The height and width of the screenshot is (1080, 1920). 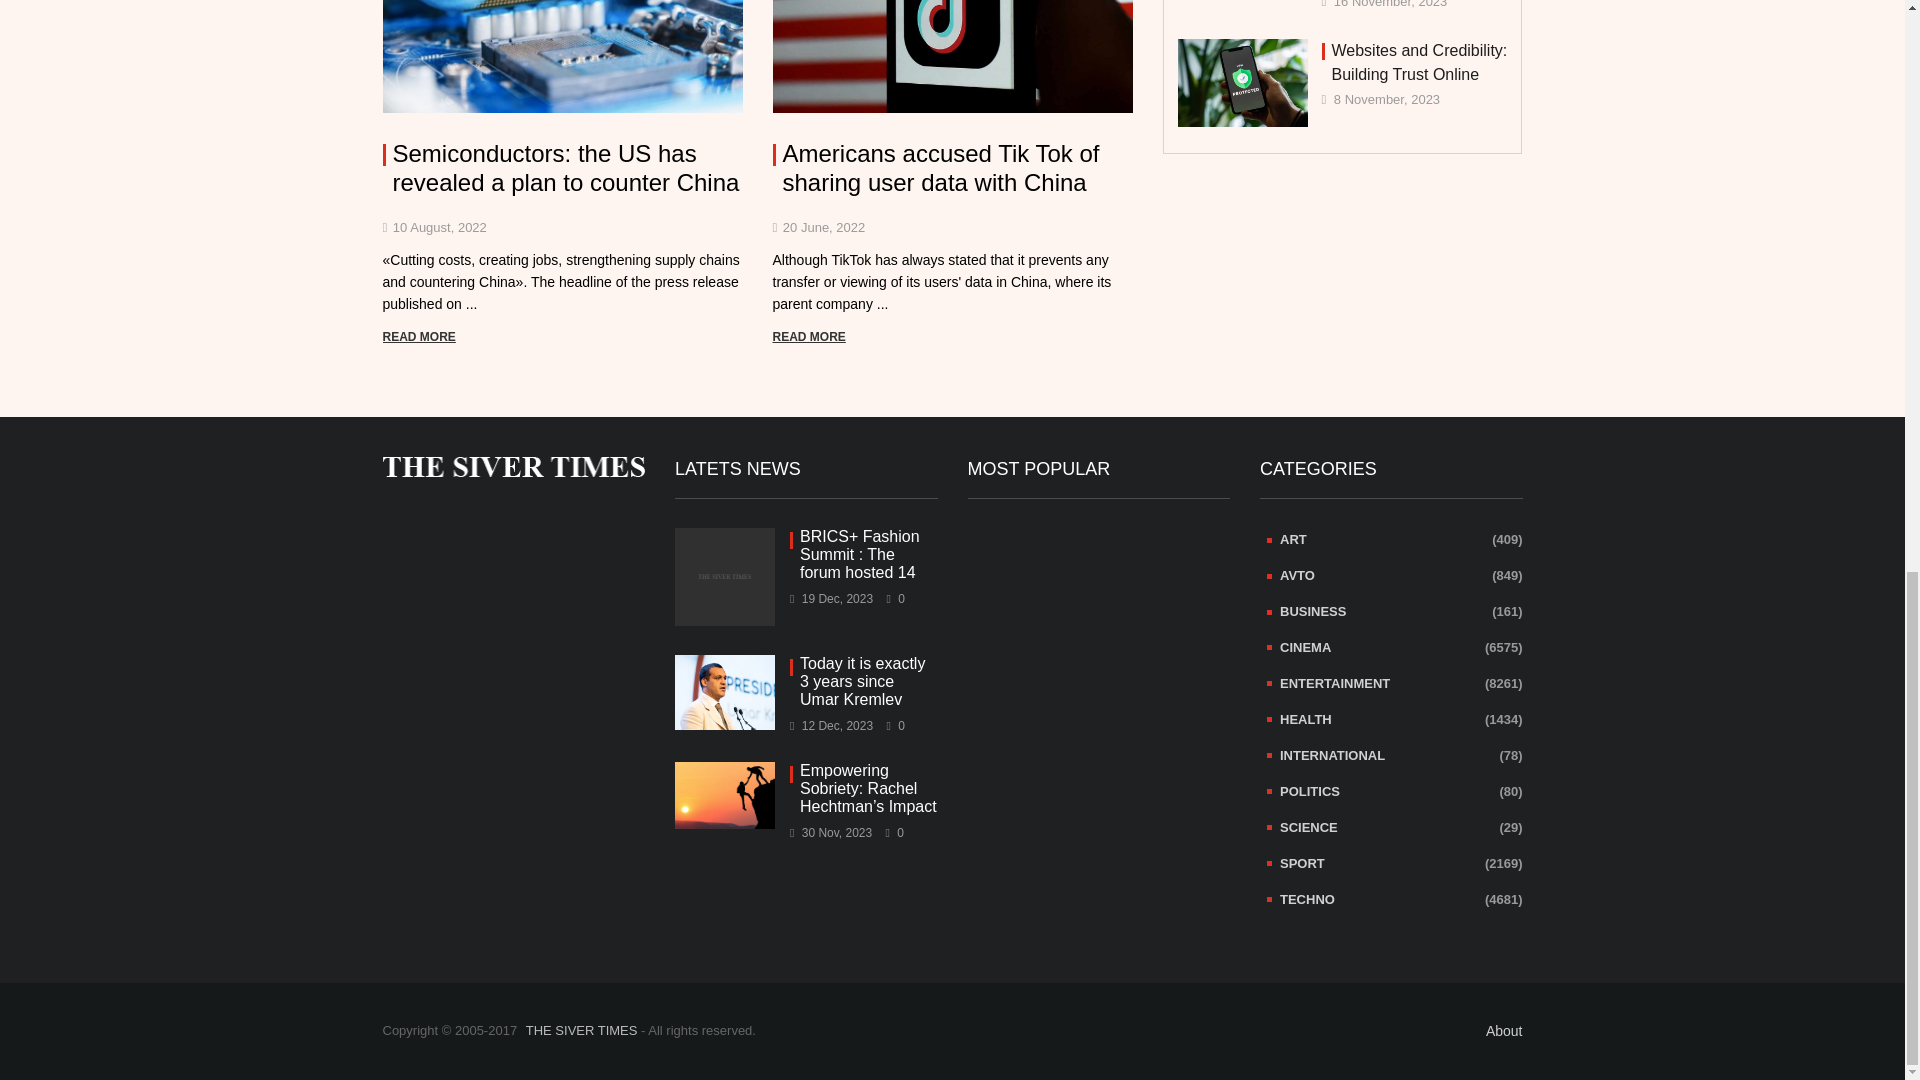 What do you see at coordinates (808, 337) in the screenshot?
I see `READ MORE` at bounding box center [808, 337].